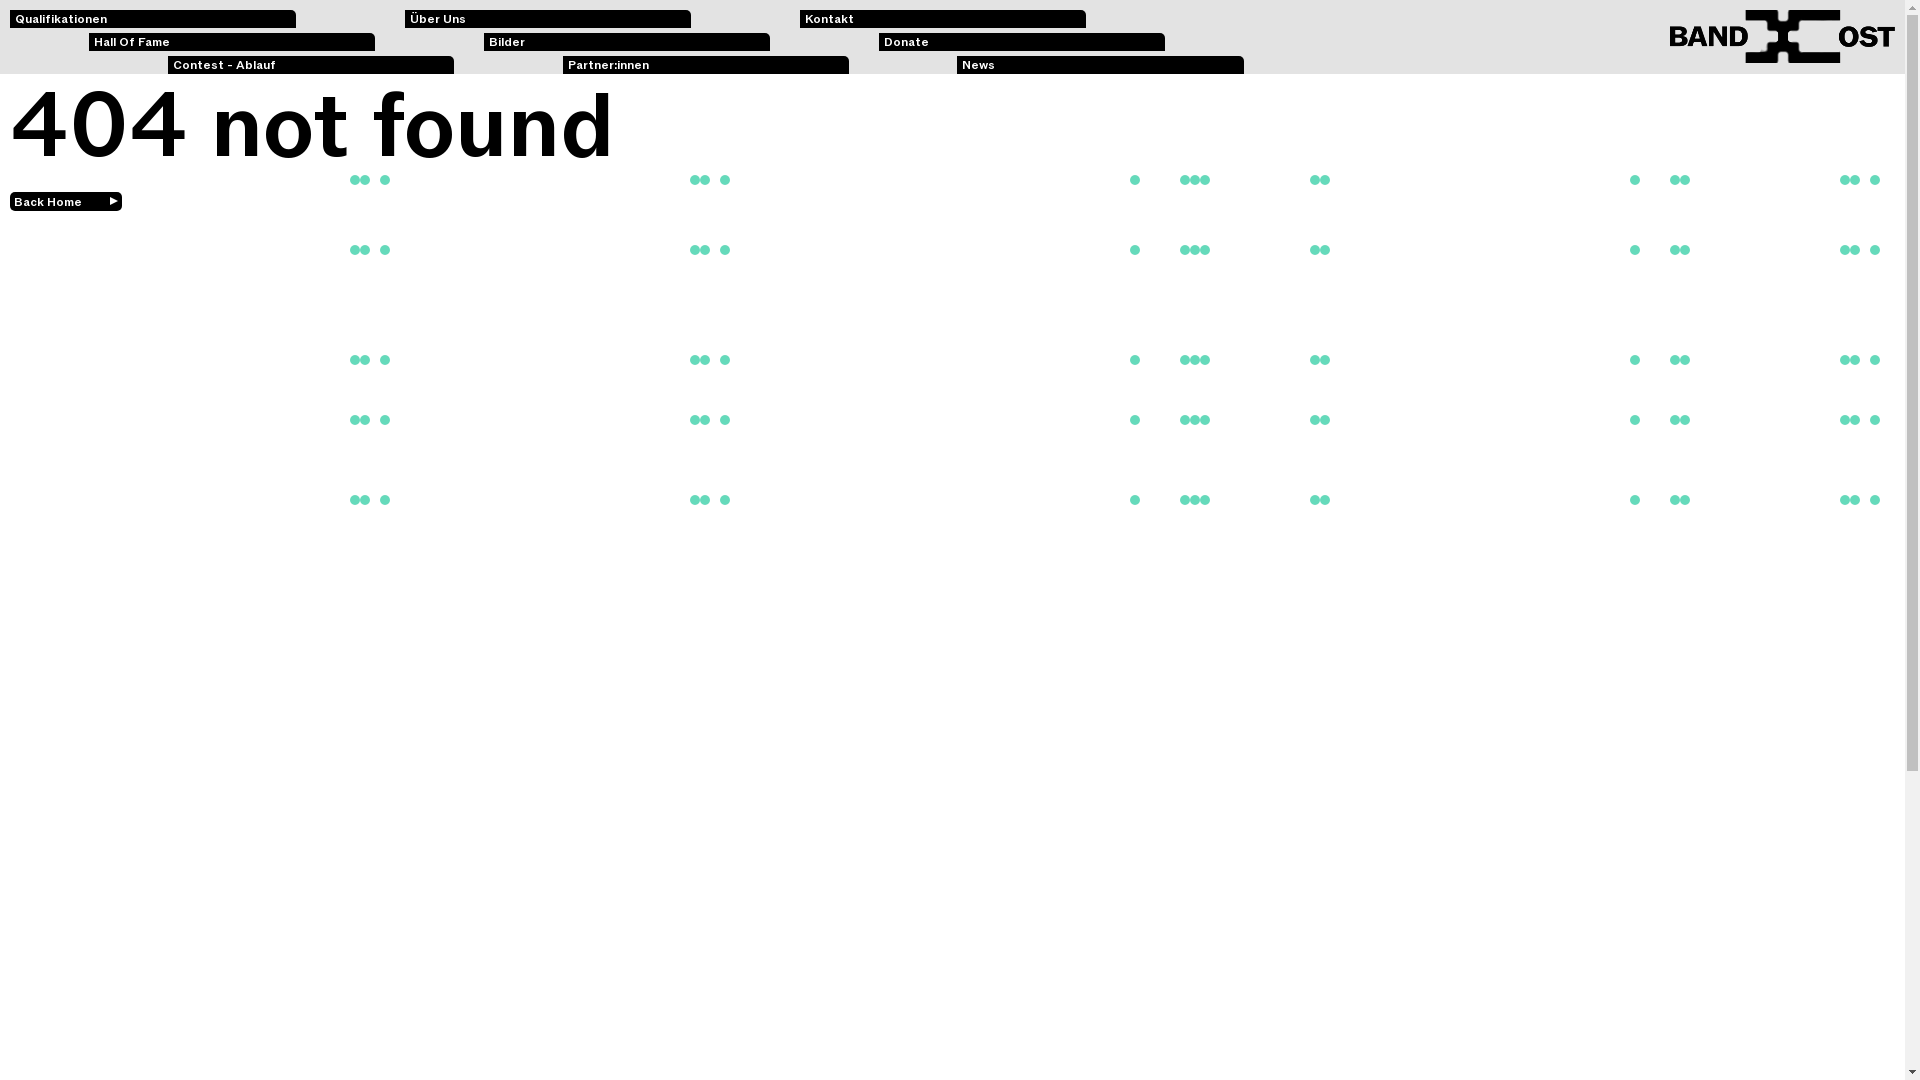 Image resolution: width=1920 pixels, height=1080 pixels. I want to click on Vimeo, so click(706, 1015).